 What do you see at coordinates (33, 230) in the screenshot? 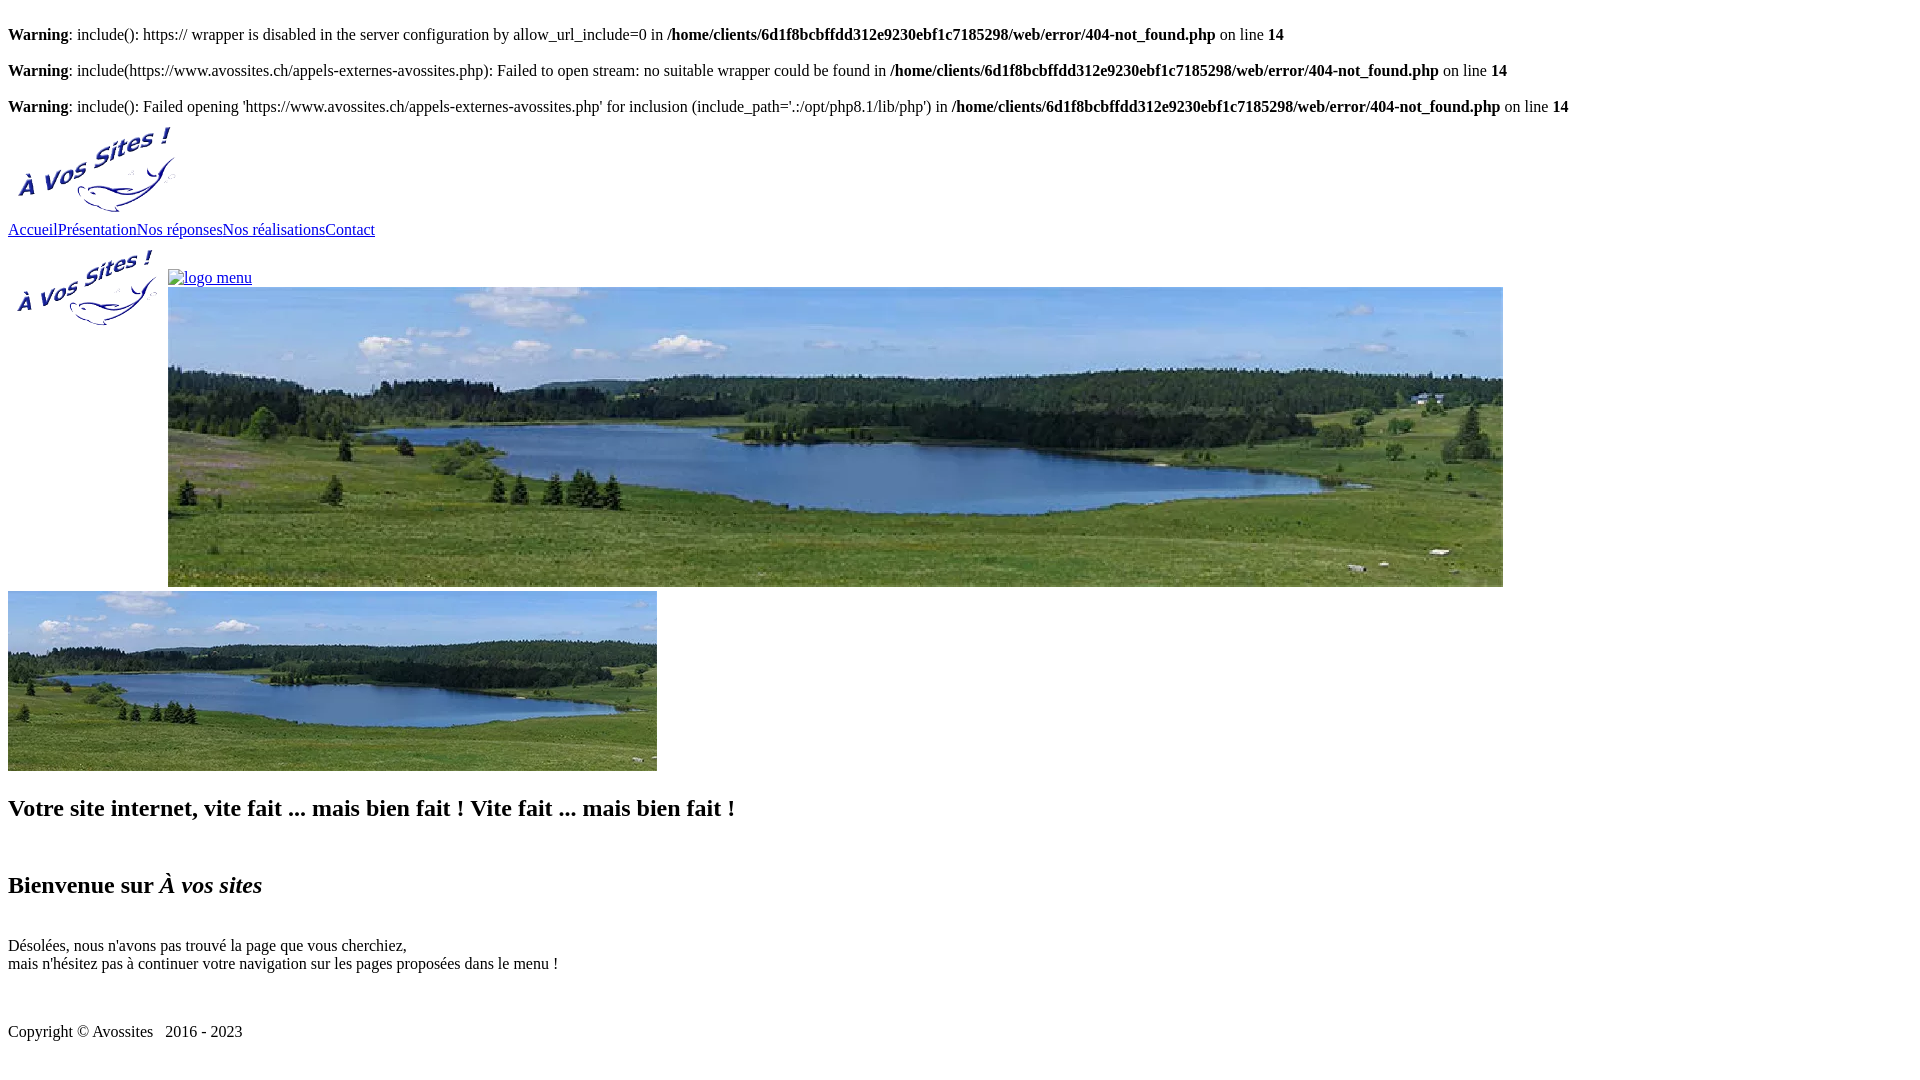
I see `Accueil` at bounding box center [33, 230].